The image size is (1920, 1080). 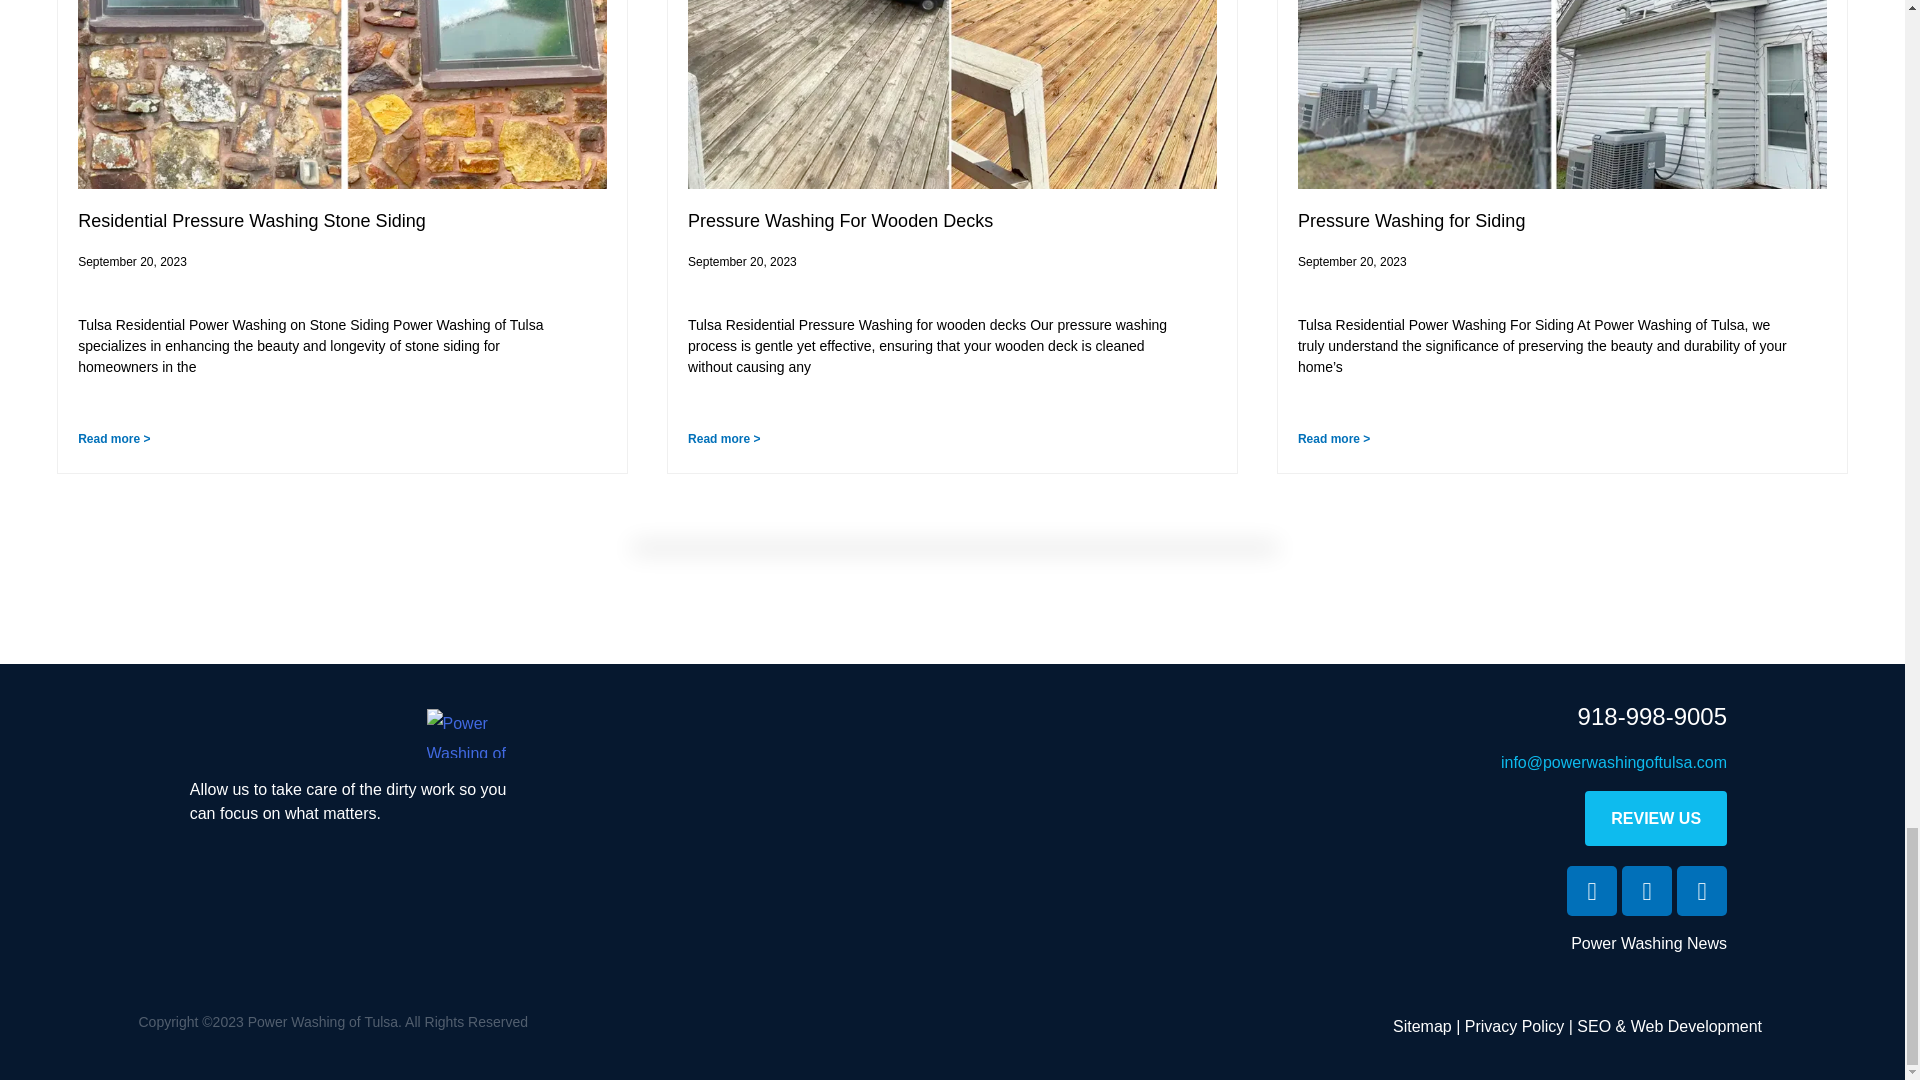 I want to click on Instagram, so click(x=1701, y=890).